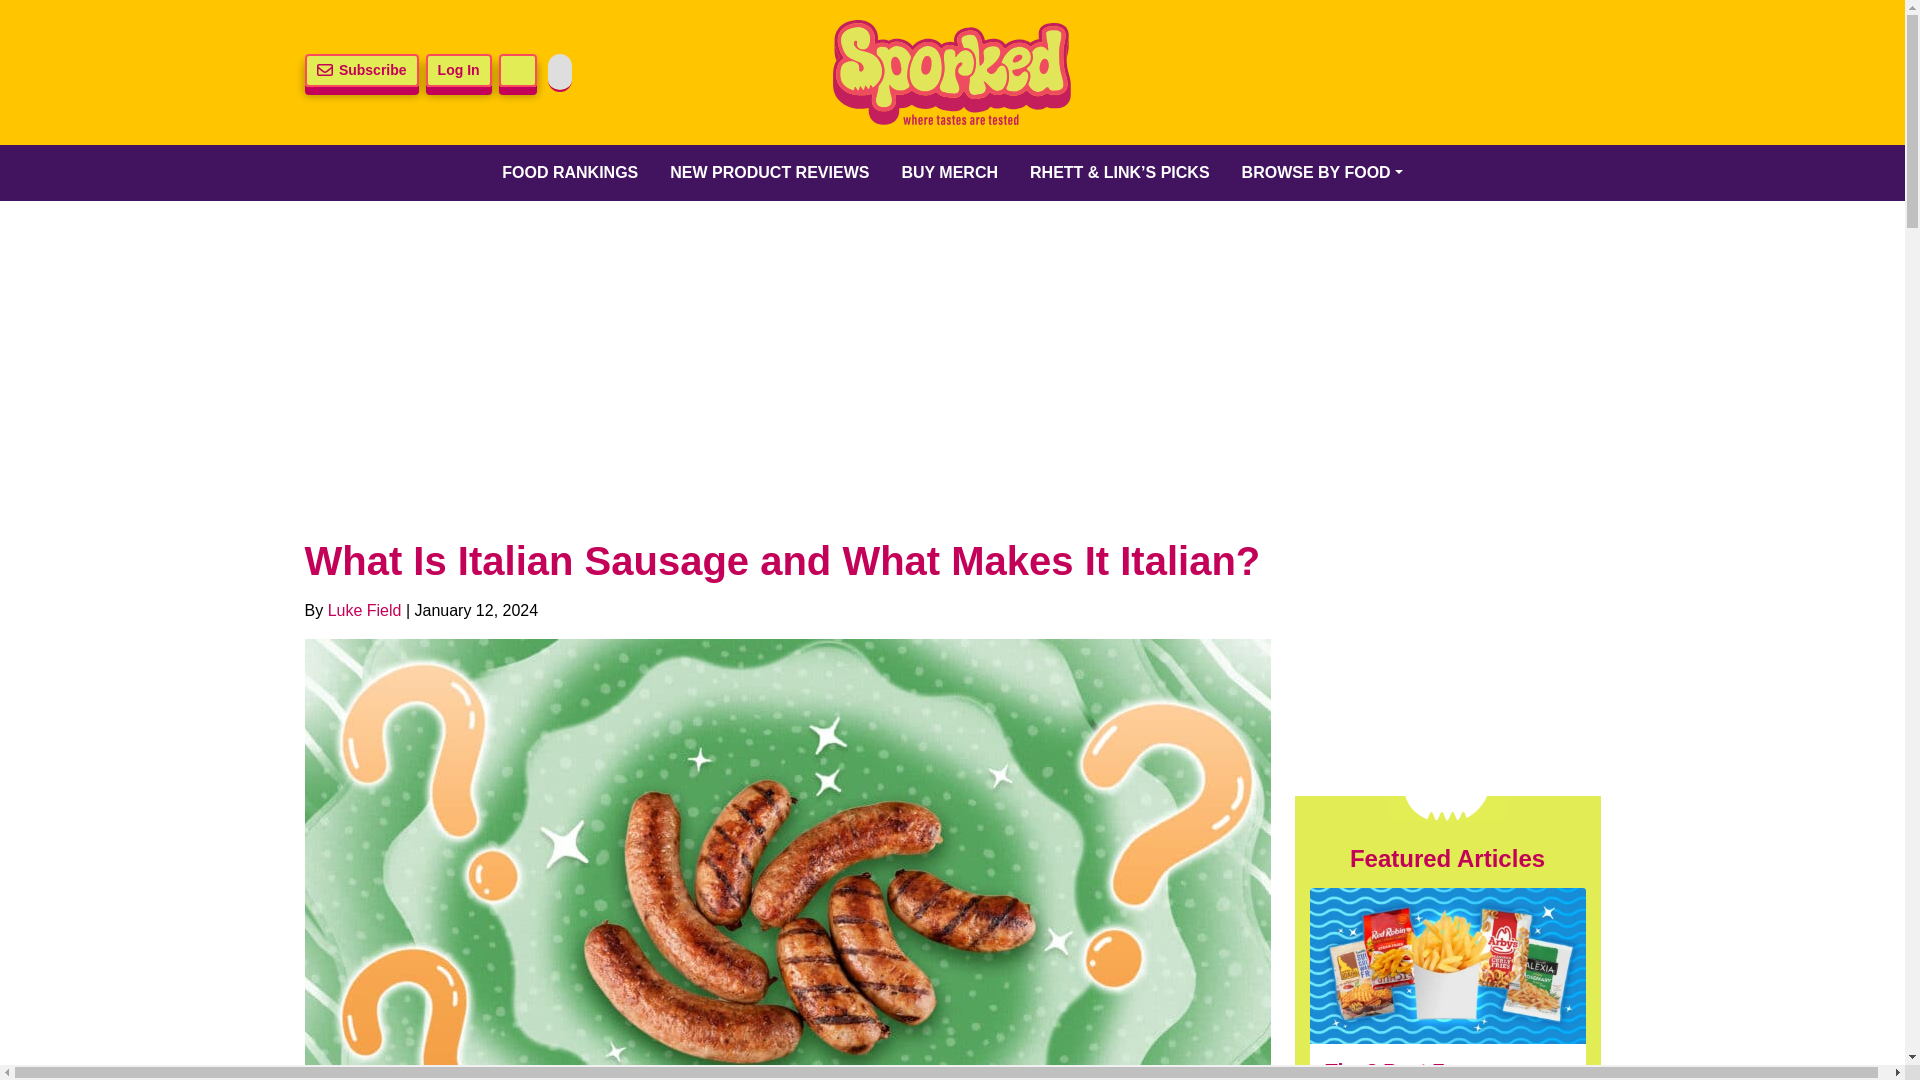  Describe the element at coordinates (1322, 172) in the screenshot. I see `BROWSE BY FOOD` at that location.